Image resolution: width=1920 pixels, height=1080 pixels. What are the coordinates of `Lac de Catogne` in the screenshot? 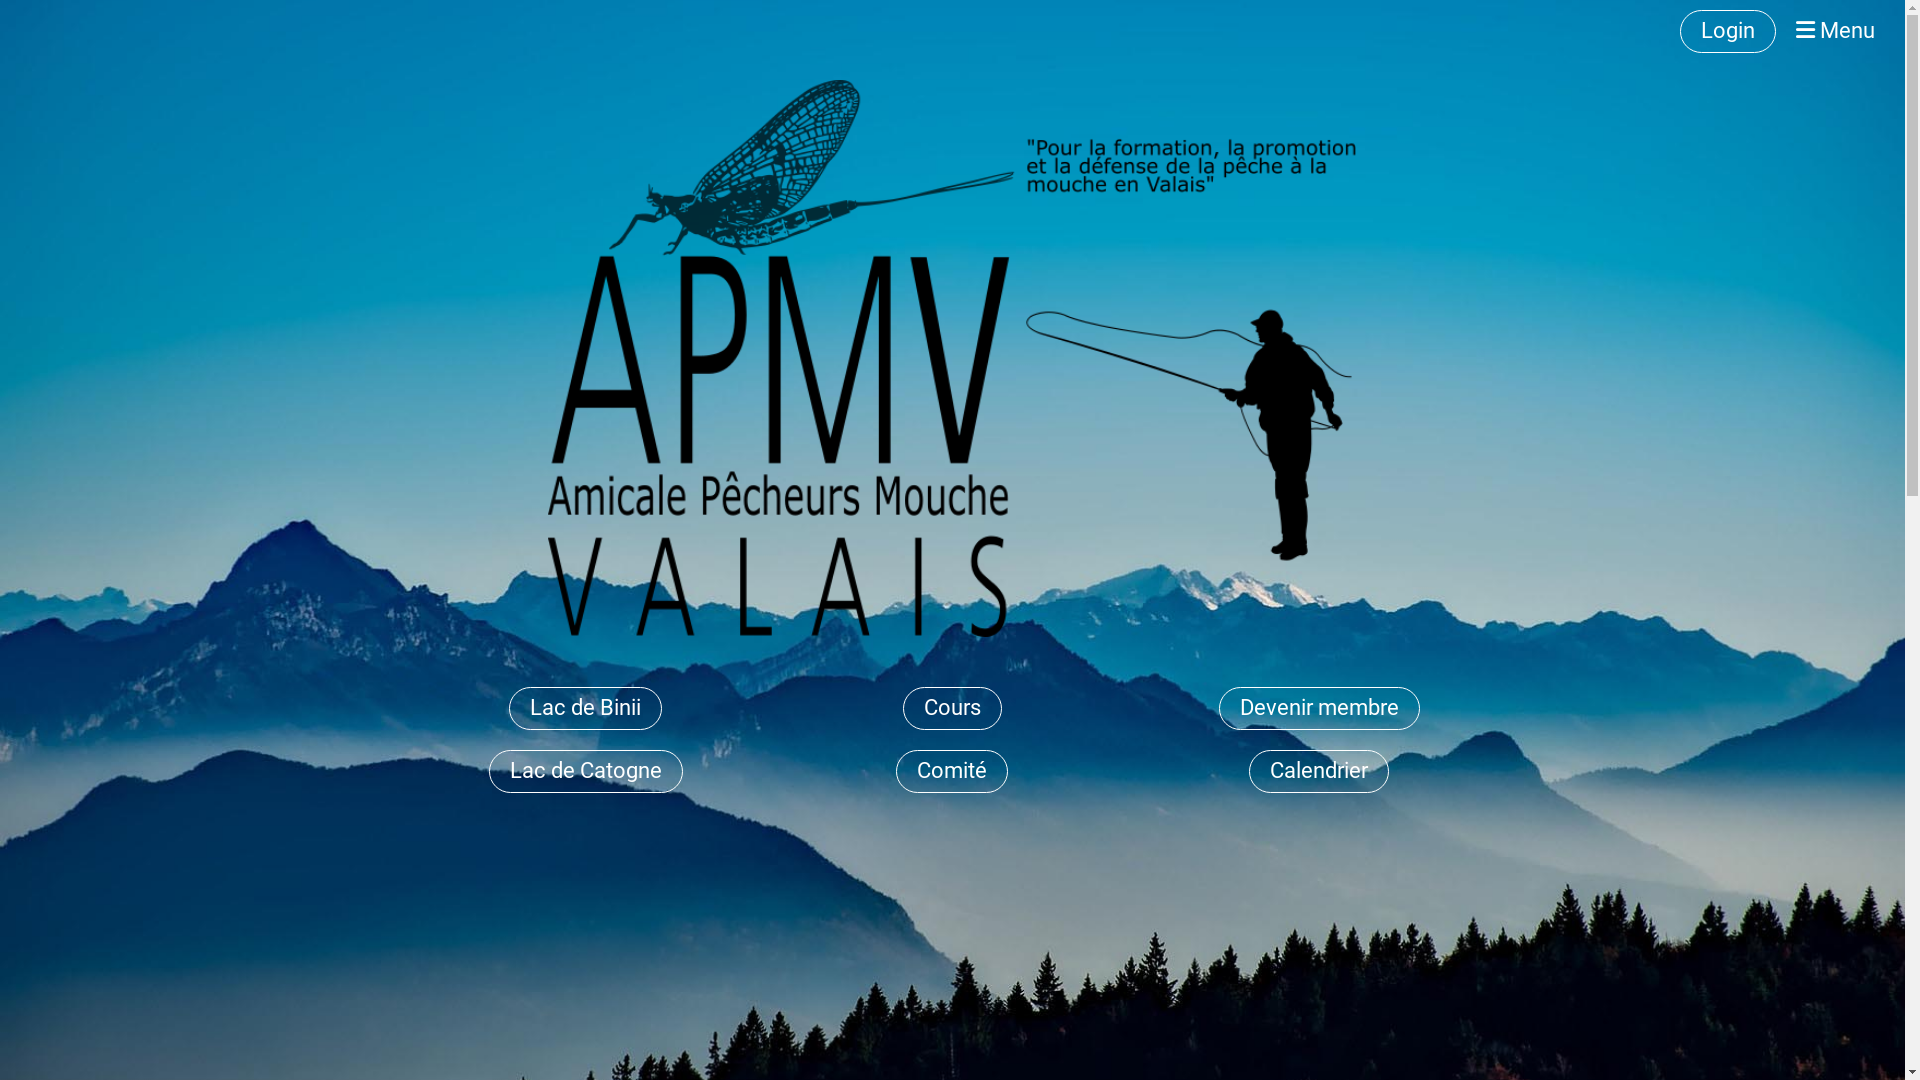 It's located at (586, 772).